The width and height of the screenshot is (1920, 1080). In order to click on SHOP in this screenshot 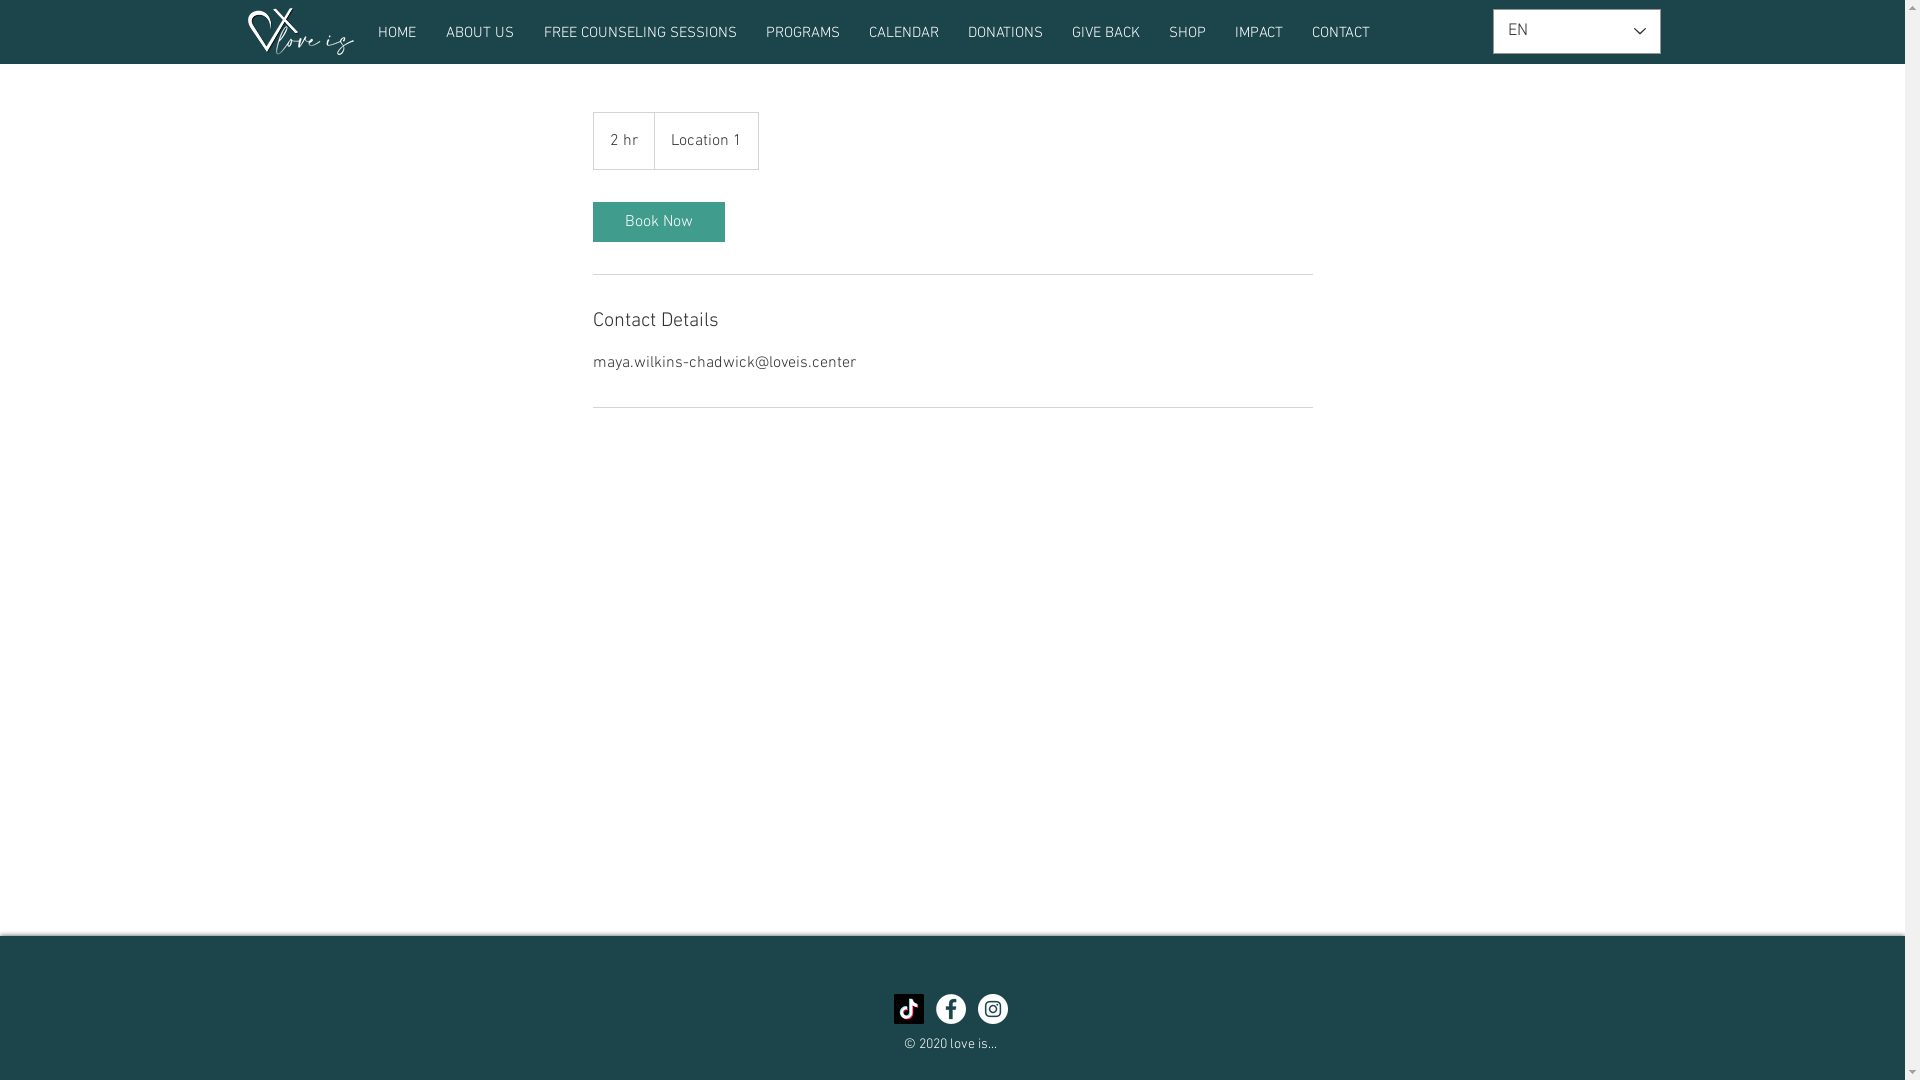, I will do `click(1187, 33)`.